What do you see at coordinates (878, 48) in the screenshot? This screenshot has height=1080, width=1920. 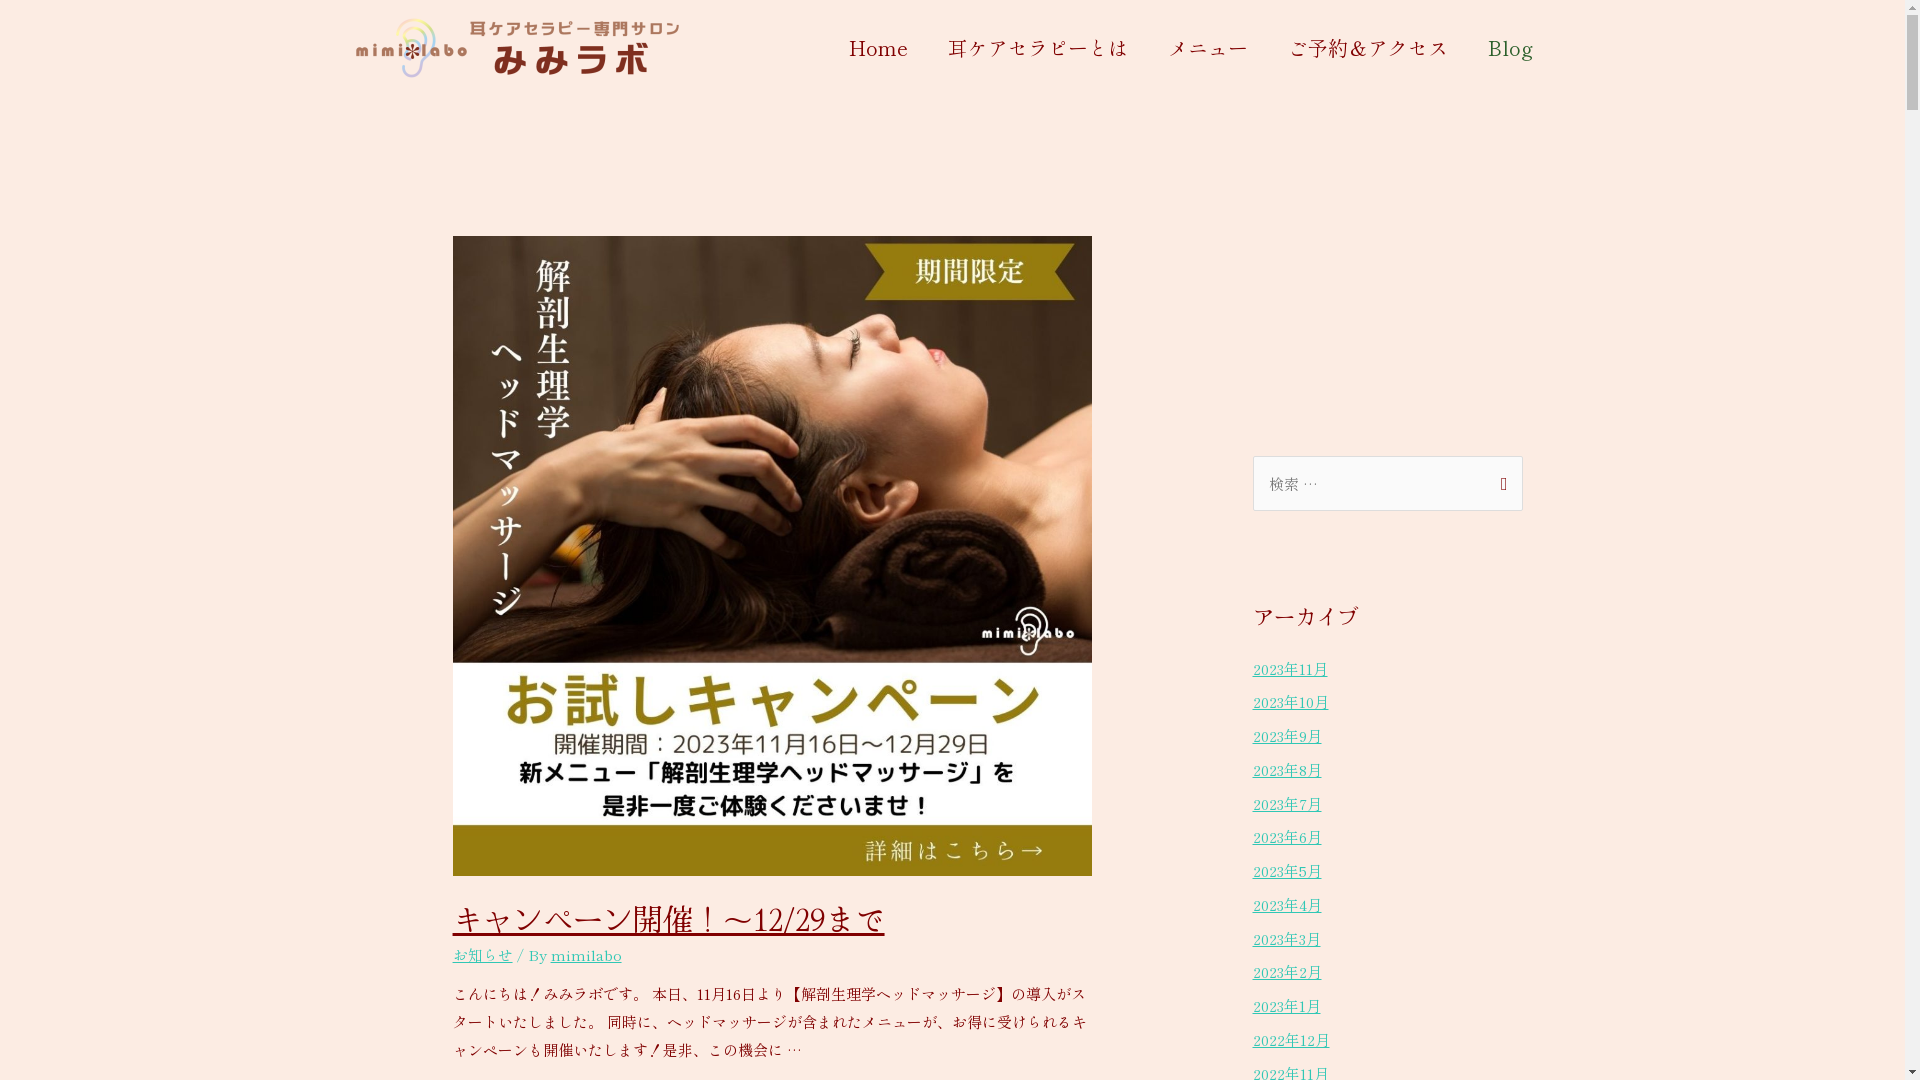 I see `Home` at bounding box center [878, 48].